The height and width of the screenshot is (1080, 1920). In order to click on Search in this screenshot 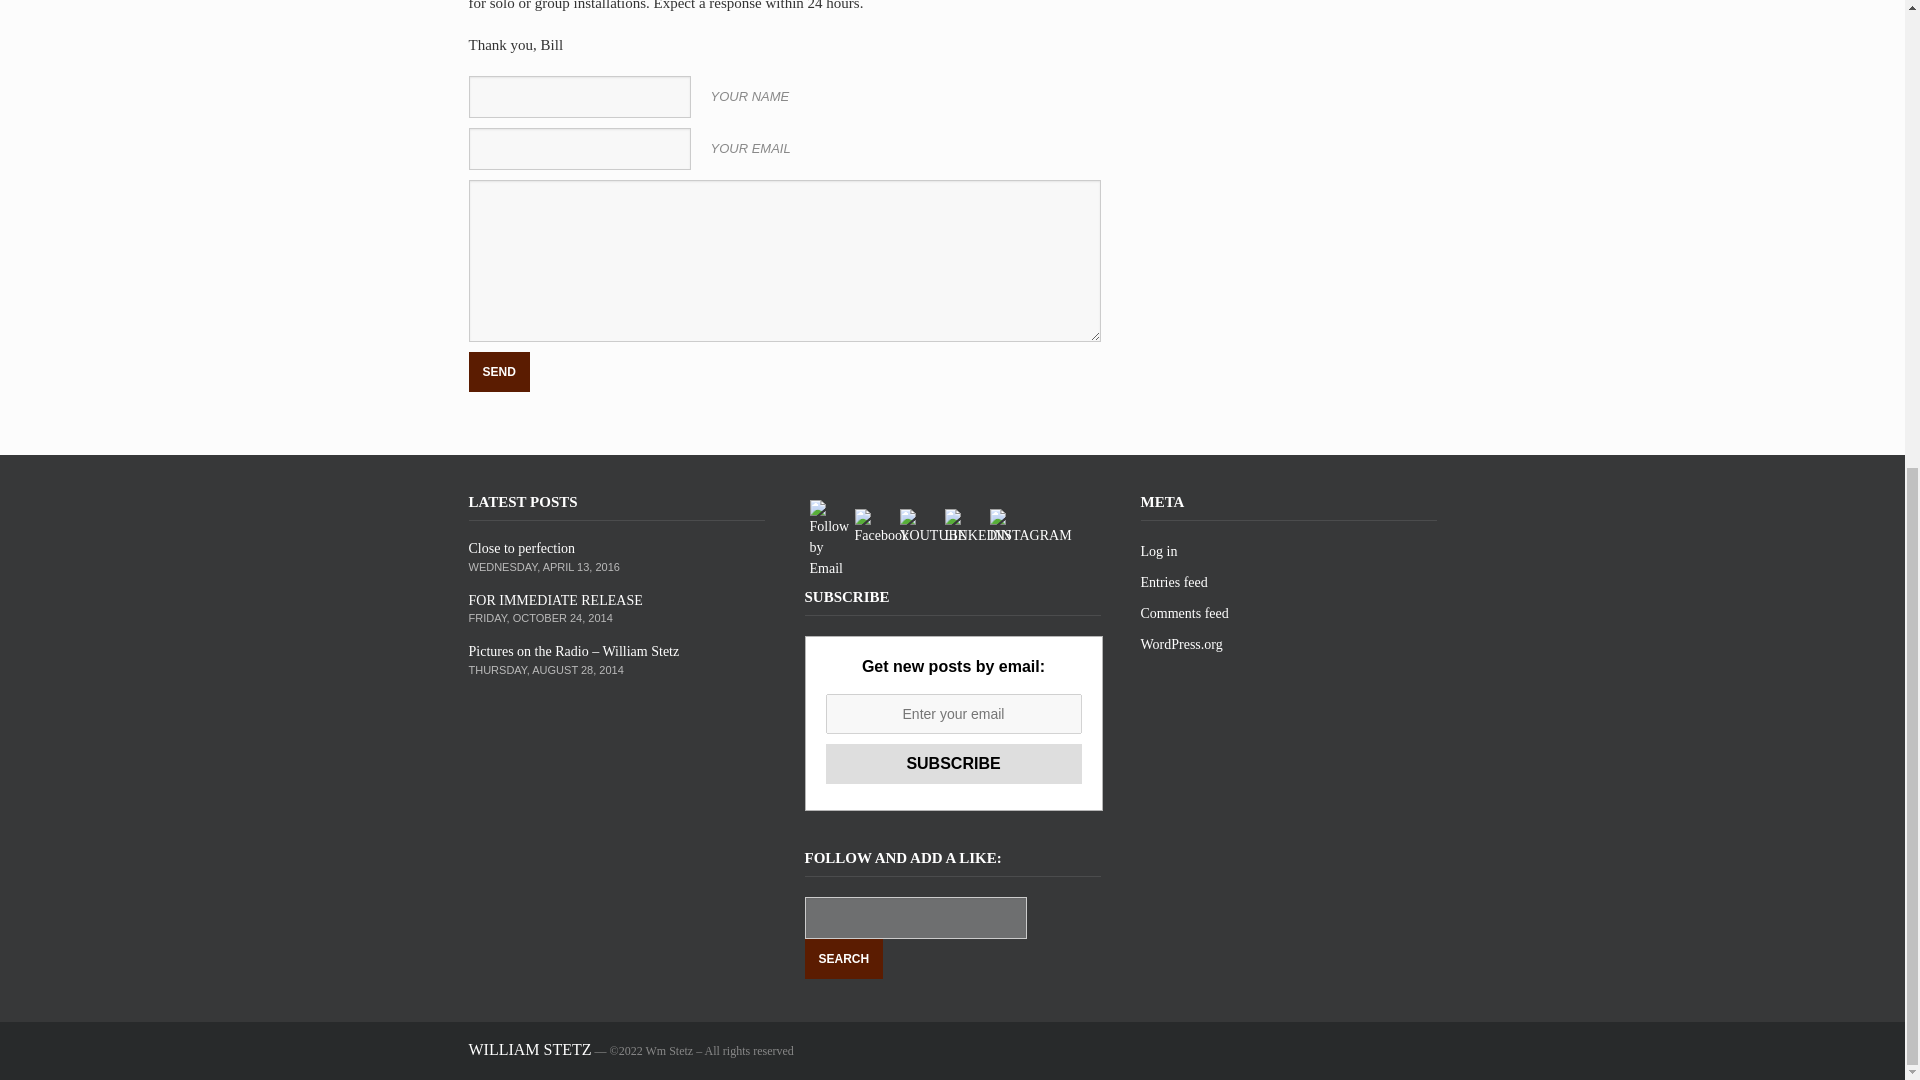, I will do `click(844, 958)`.